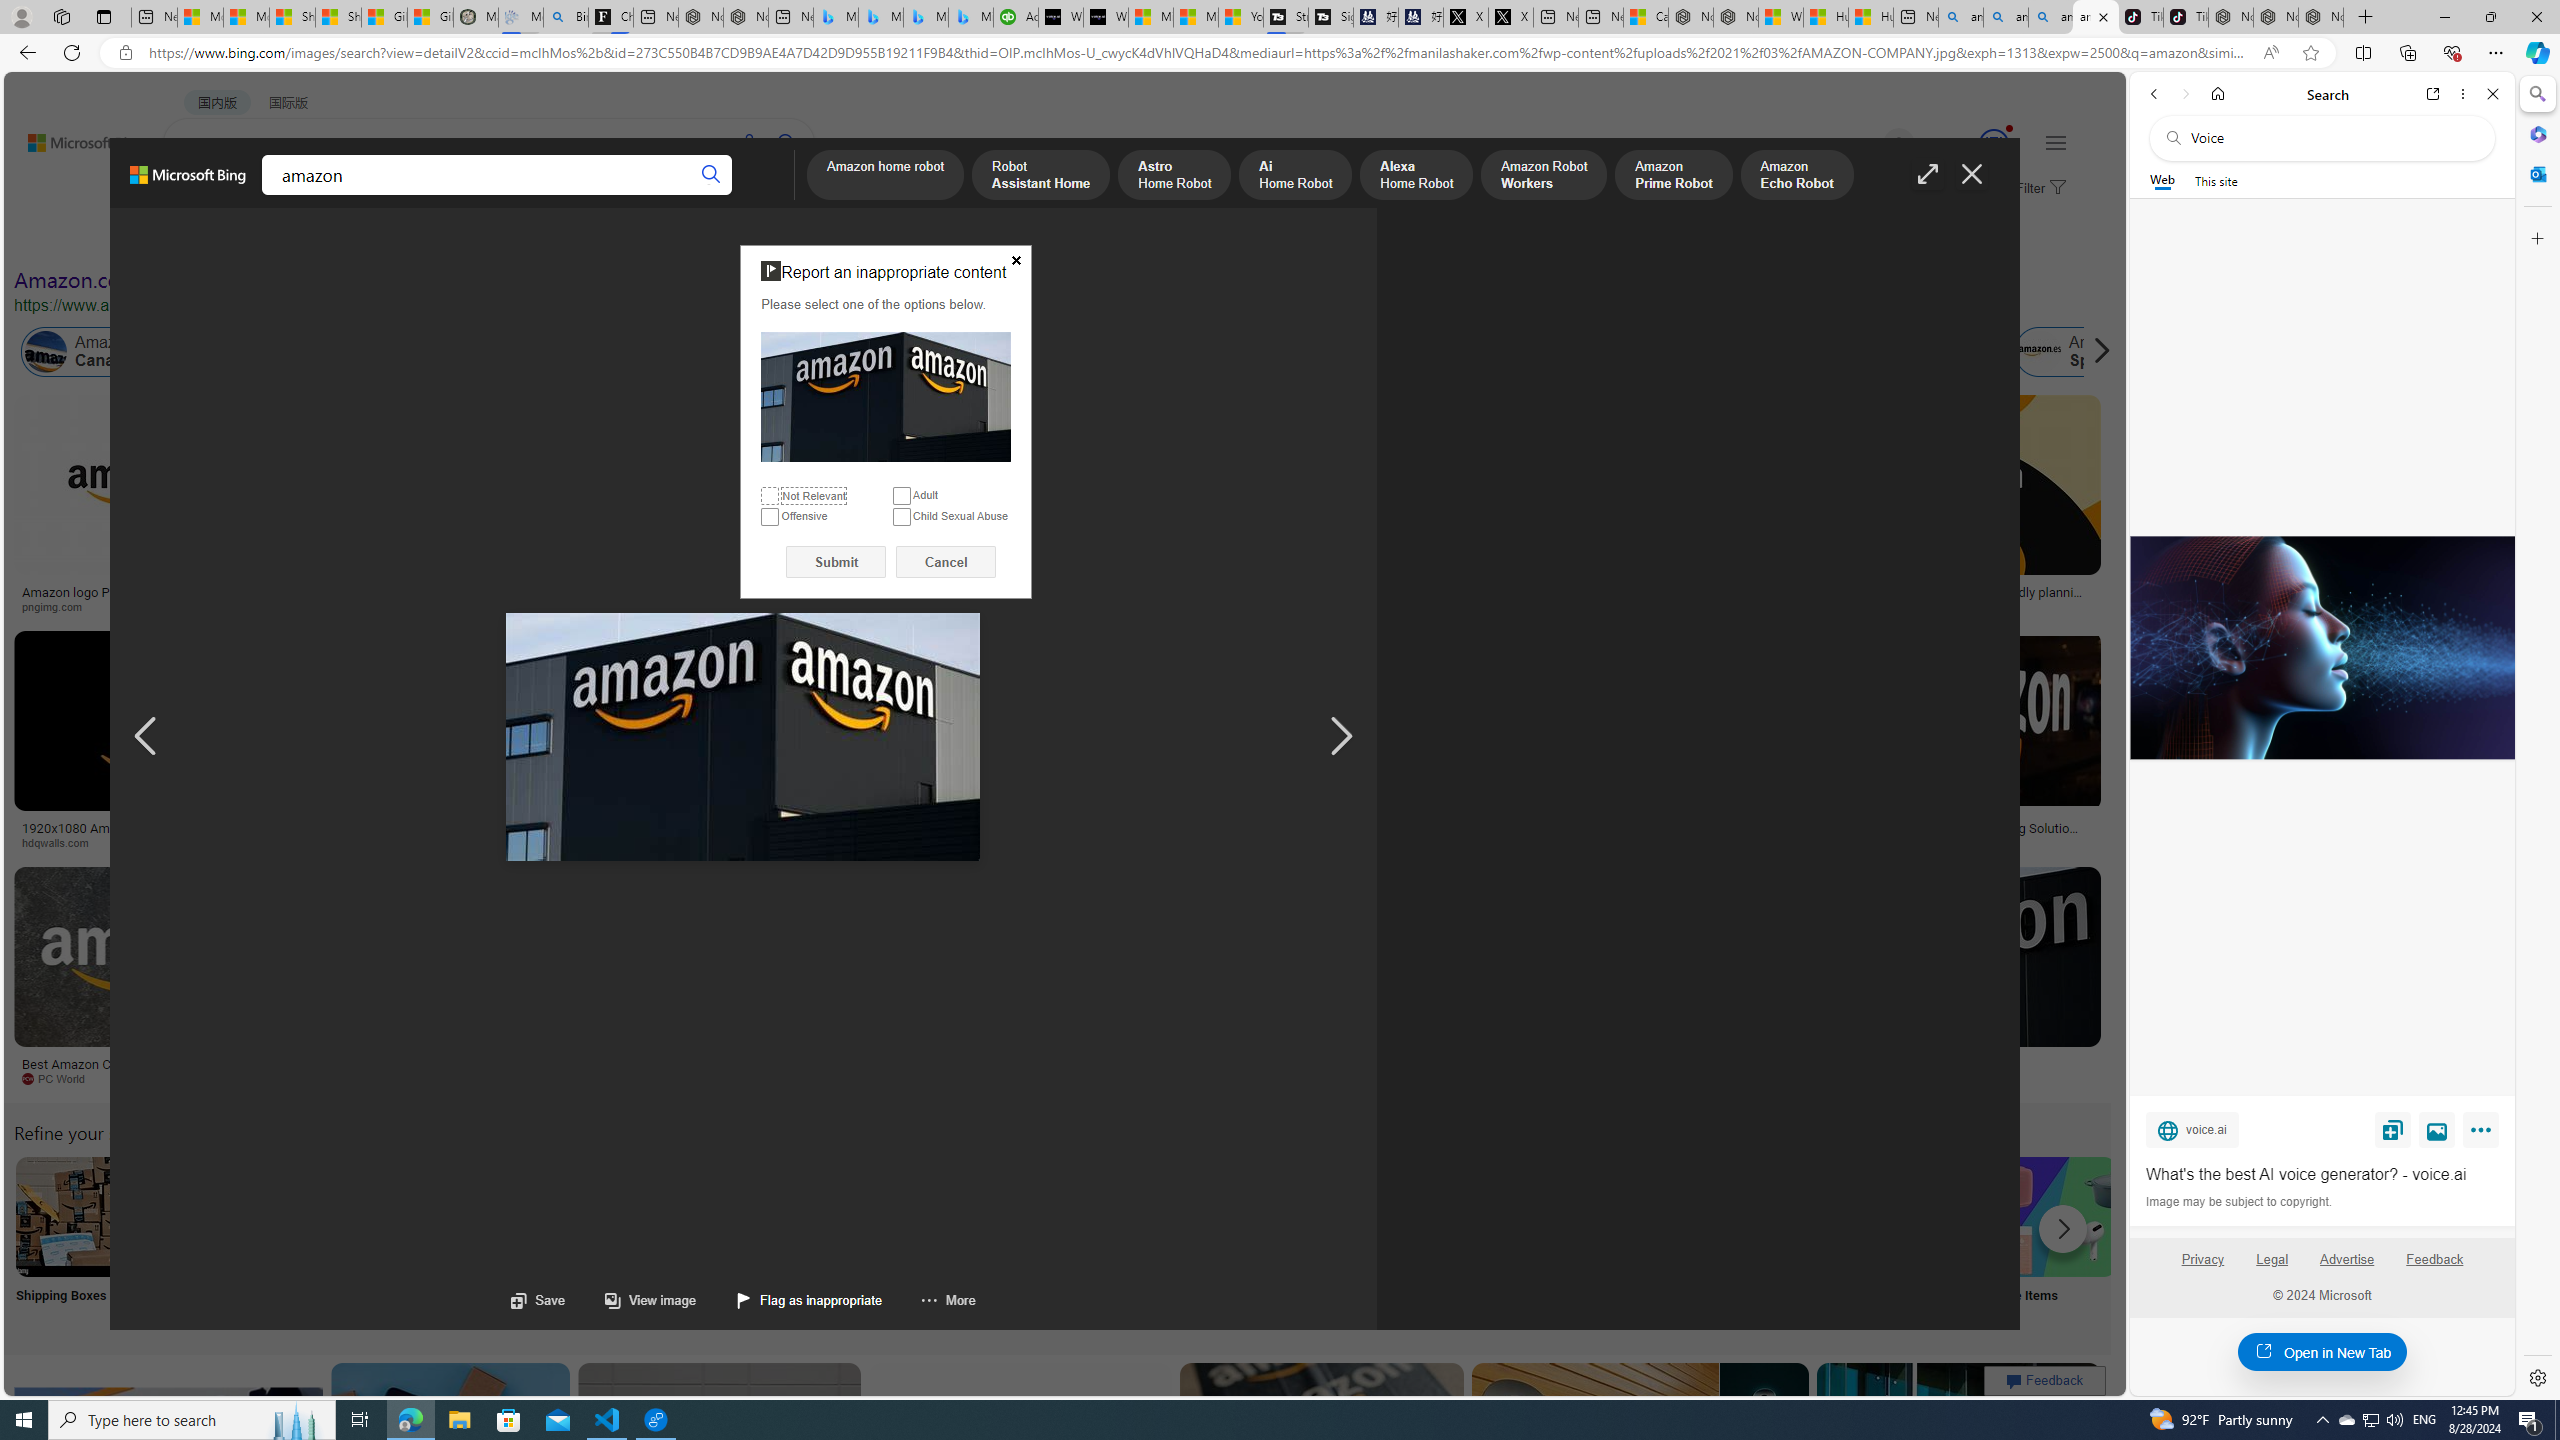 This screenshot has height=1440, width=2560. Describe the element at coordinates (188, 183) in the screenshot. I see `Microsoft Bing, Back to Bing search` at that location.